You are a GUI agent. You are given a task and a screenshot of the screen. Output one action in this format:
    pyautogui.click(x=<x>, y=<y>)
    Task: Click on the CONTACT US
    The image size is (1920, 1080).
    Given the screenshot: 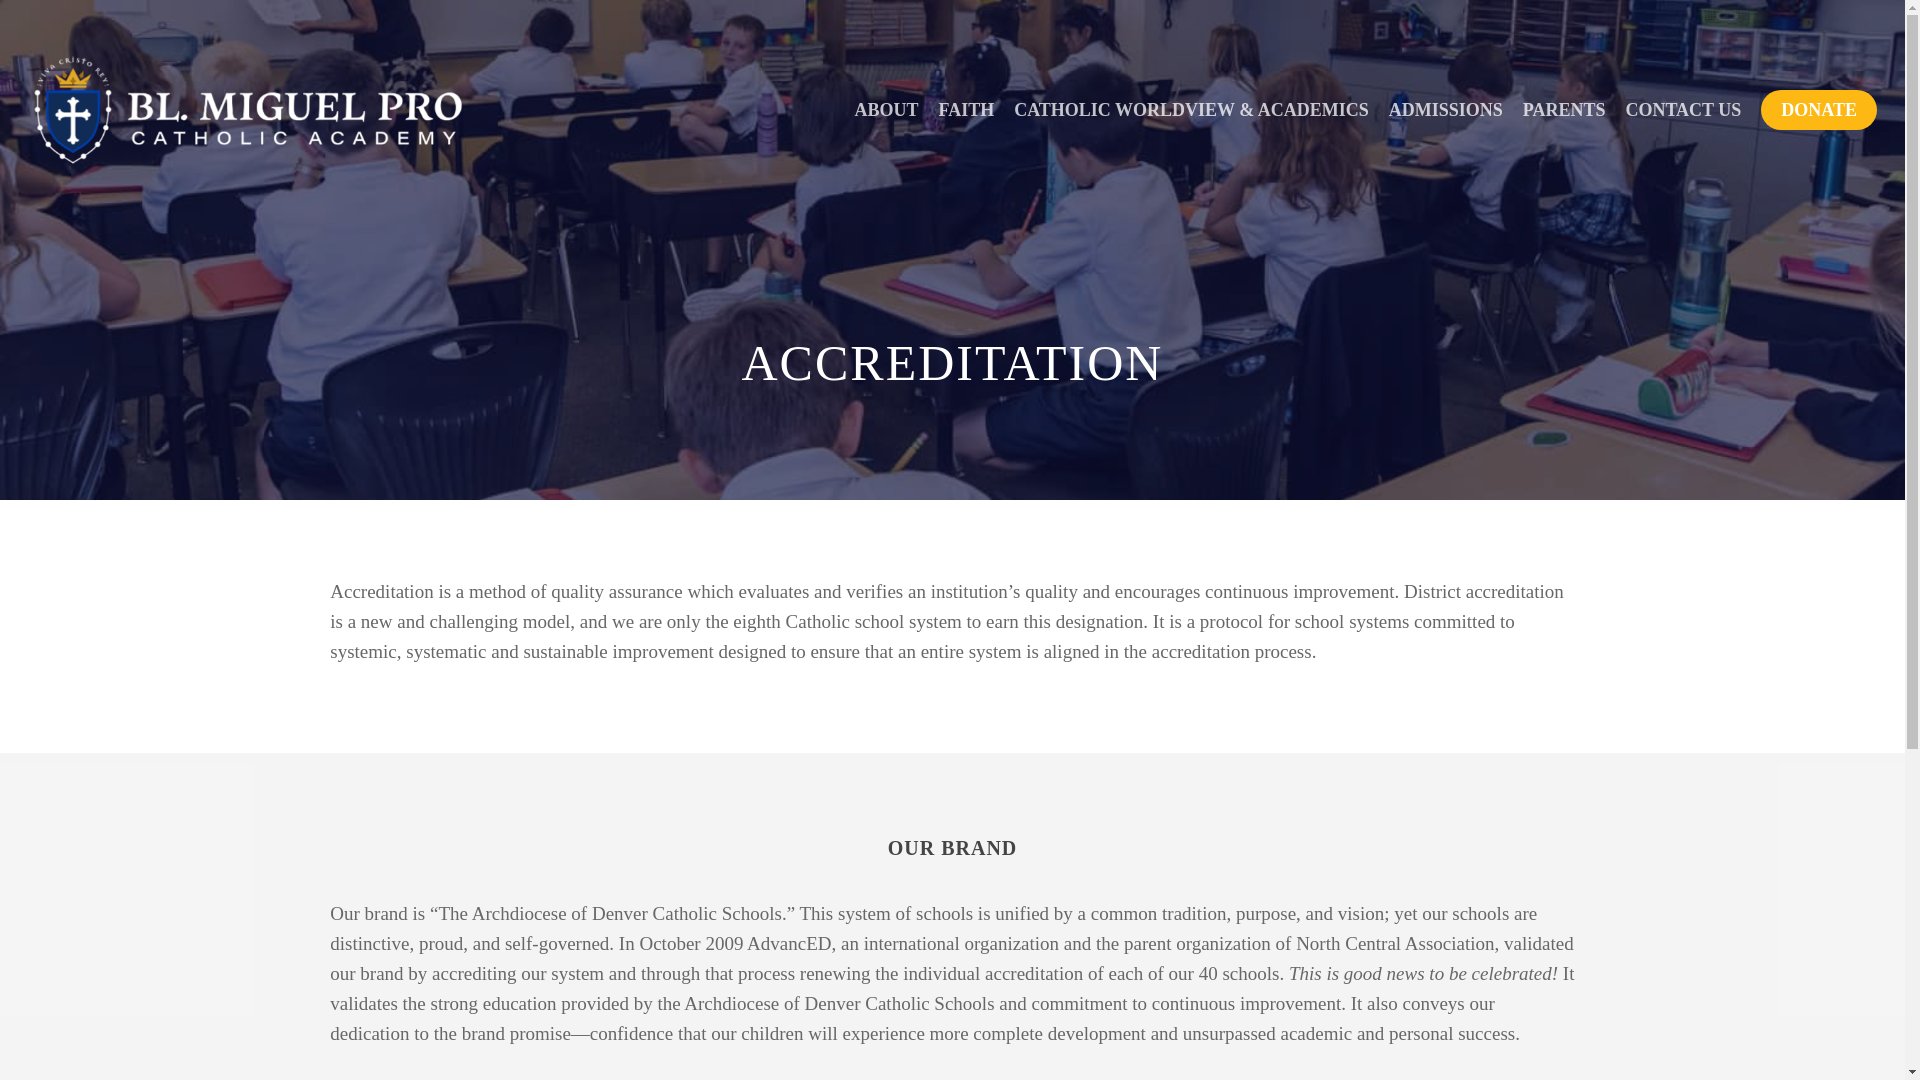 What is the action you would take?
    pyautogui.click(x=1682, y=110)
    